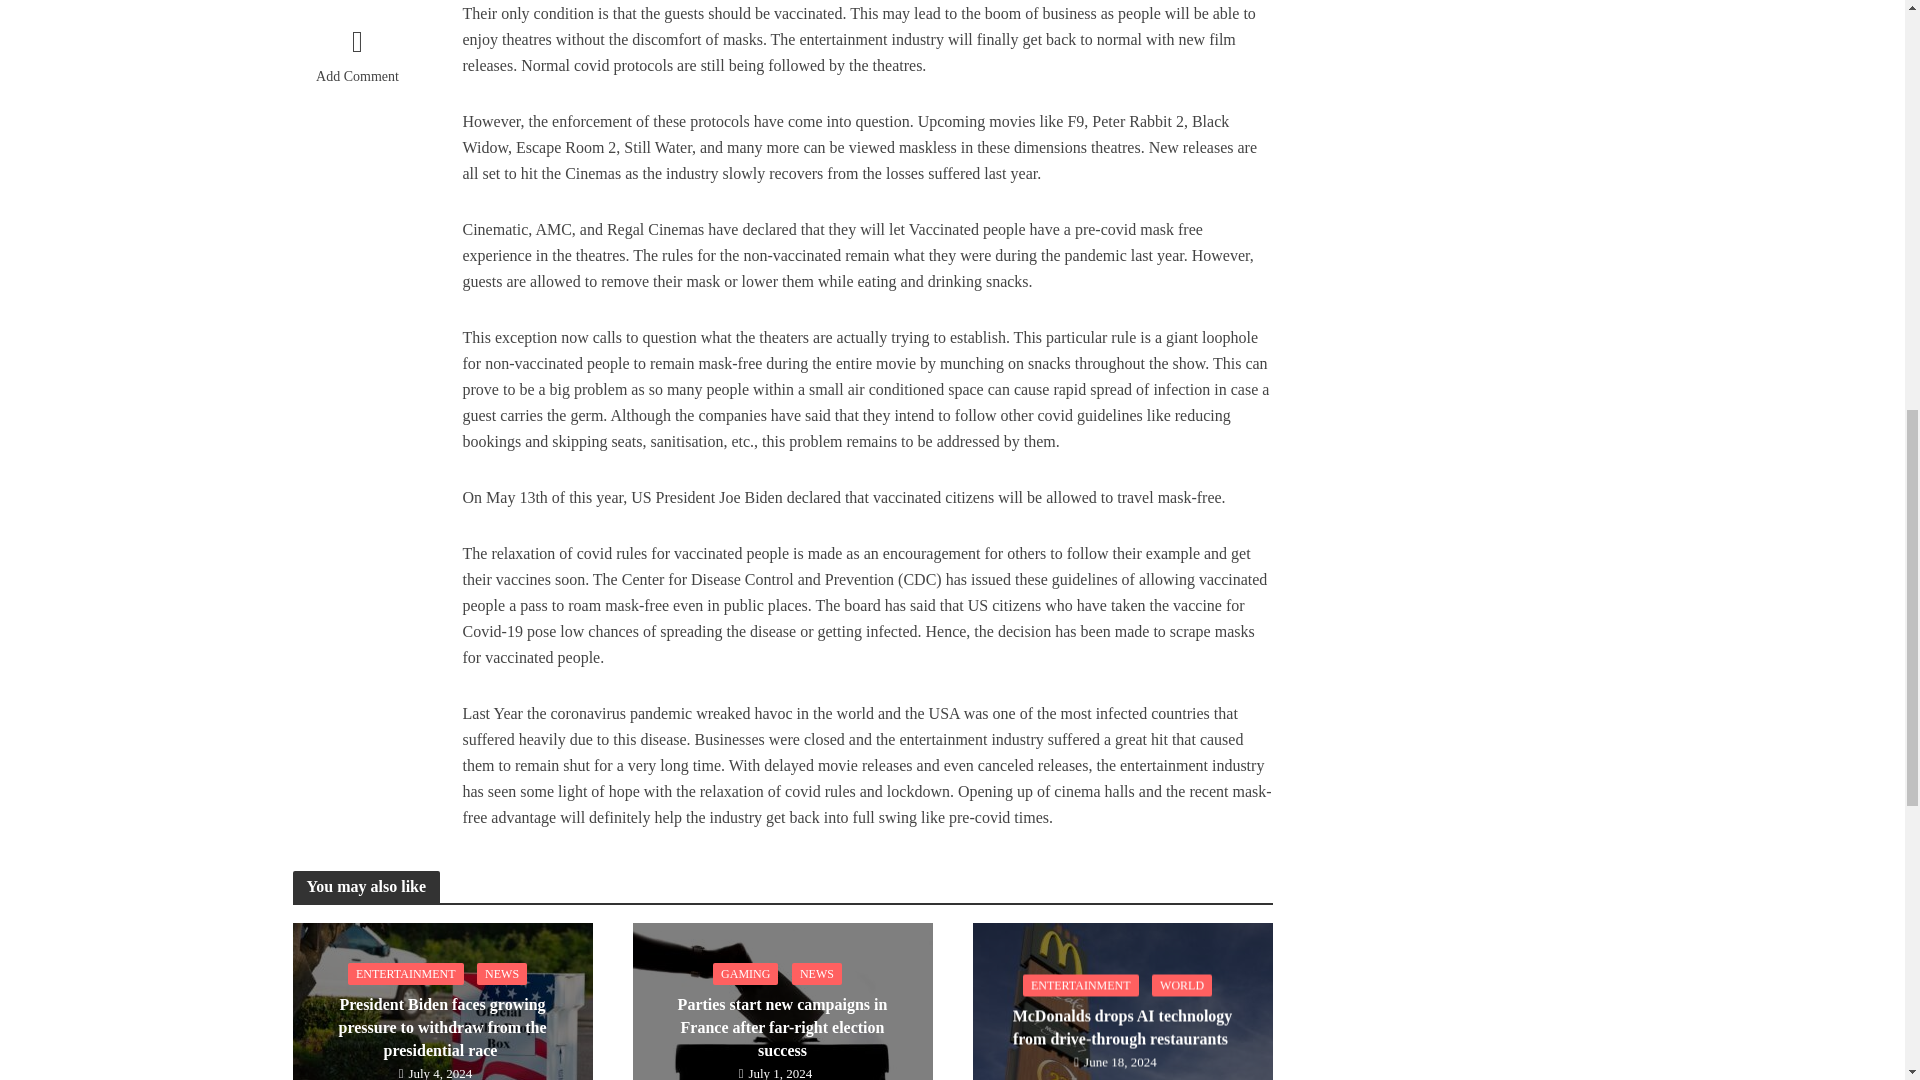 The image size is (1920, 1080). What do you see at coordinates (1080, 986) in the screenshot?
I see `ENTERTAINMENT` at bounding box center [1080, 986].